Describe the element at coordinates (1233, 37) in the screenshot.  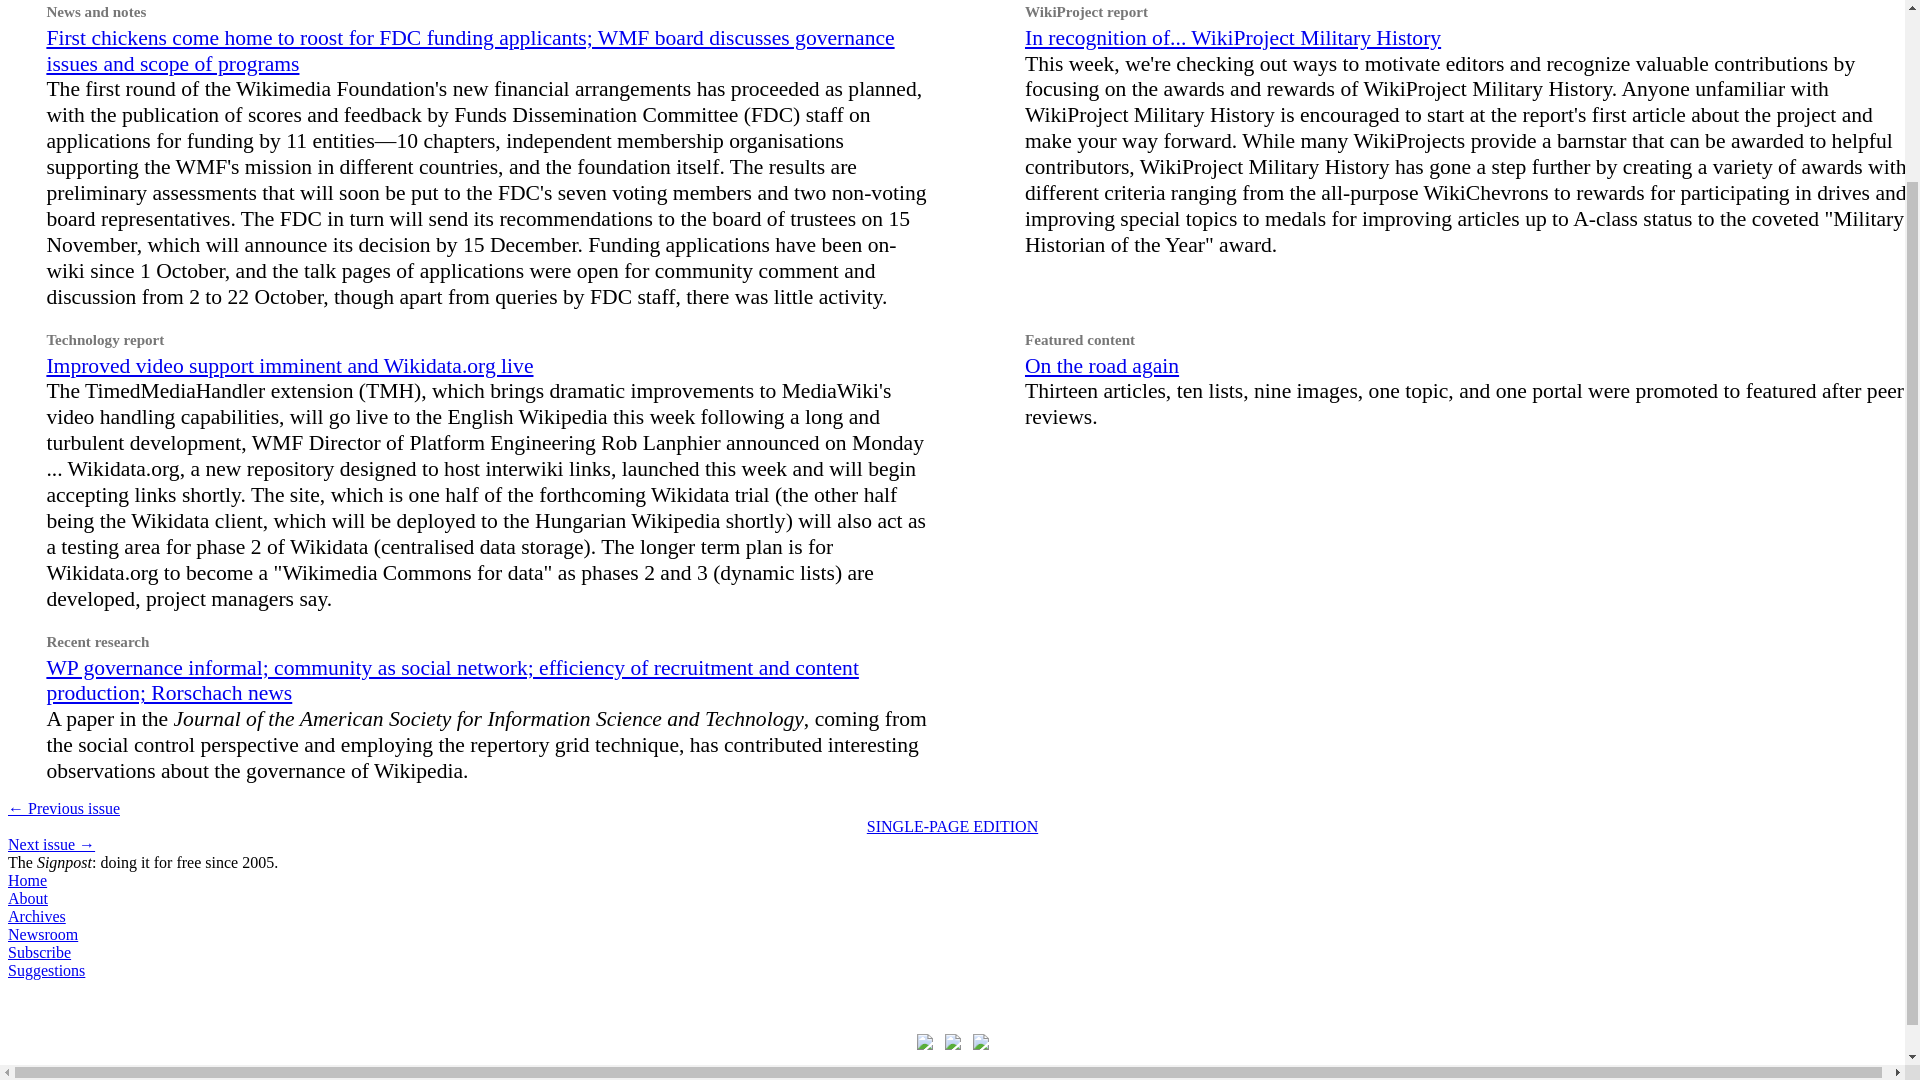
I see `In recognition of... WikiProject Military History` at that location.